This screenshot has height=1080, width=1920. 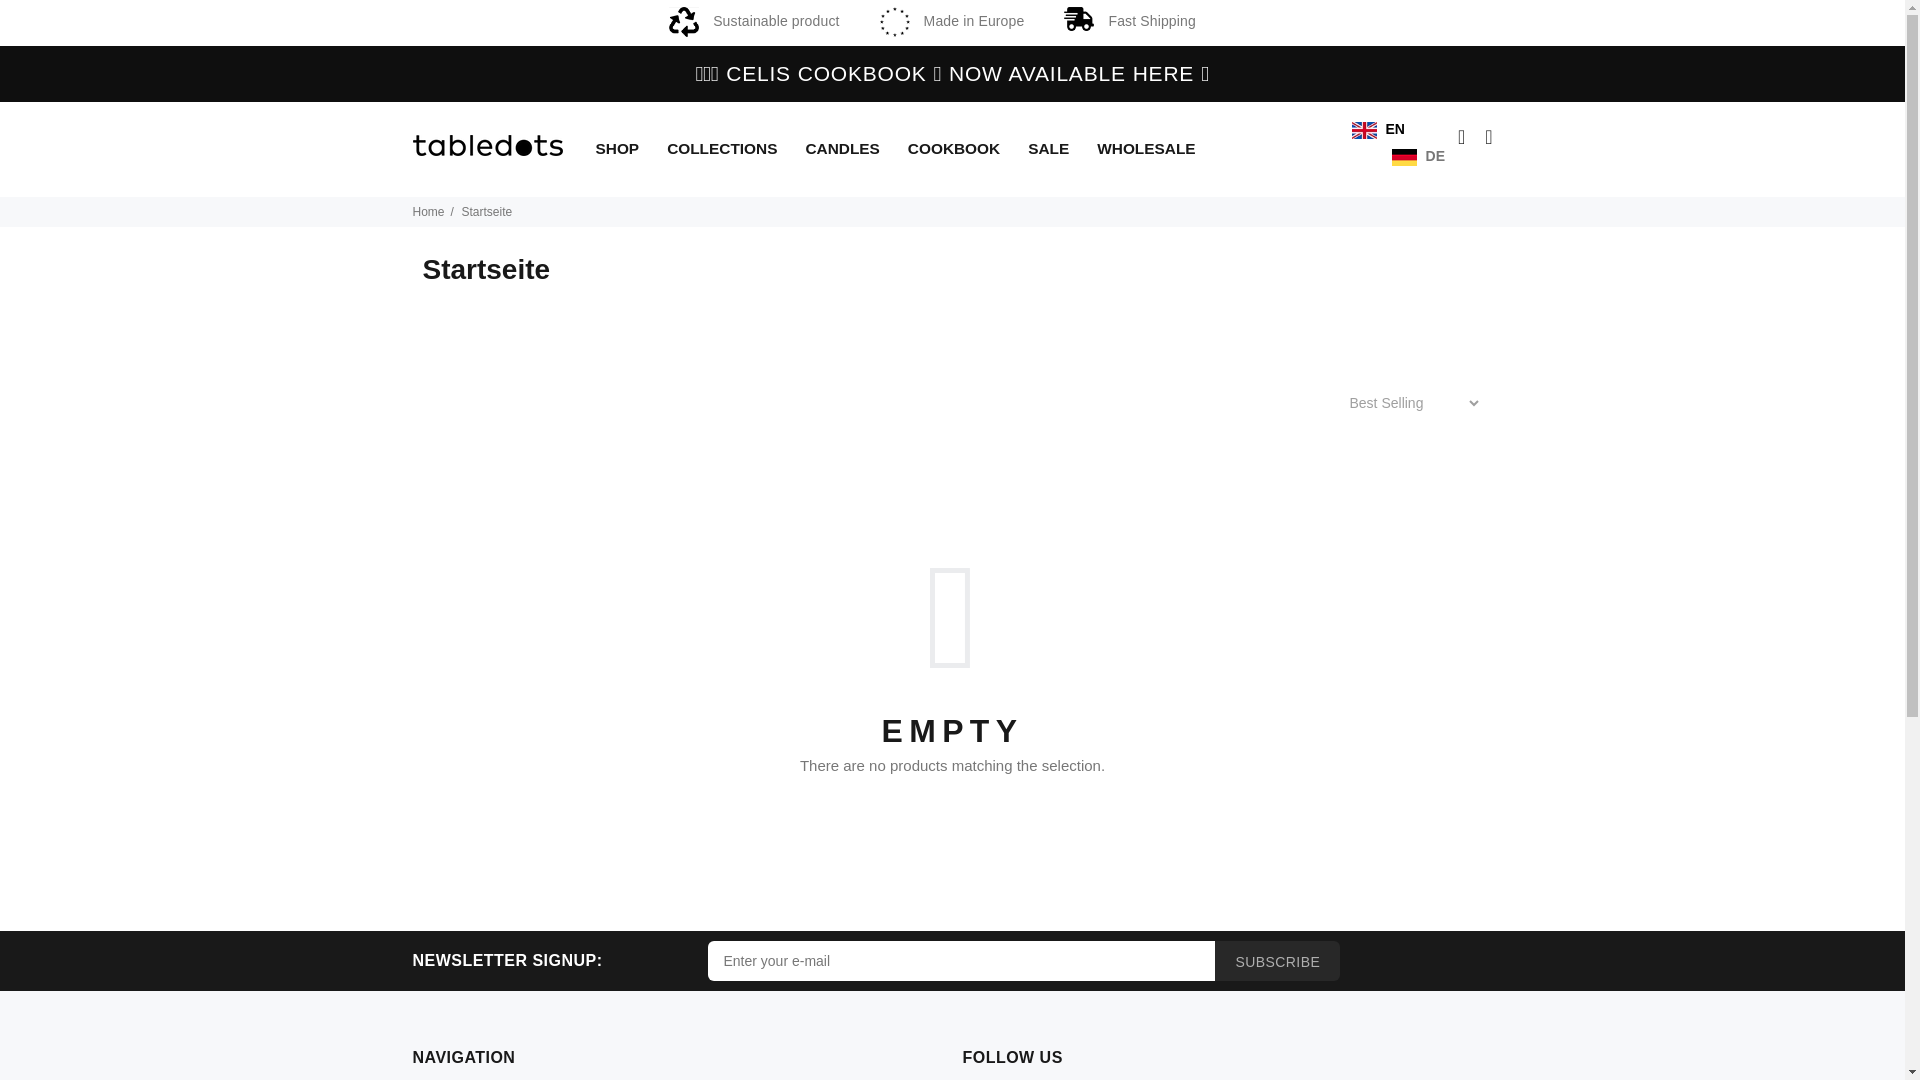 What do you see at coordinates (952, 20) in the screenshot?
I see `Made in Europe` at bounding box center [952, 20].